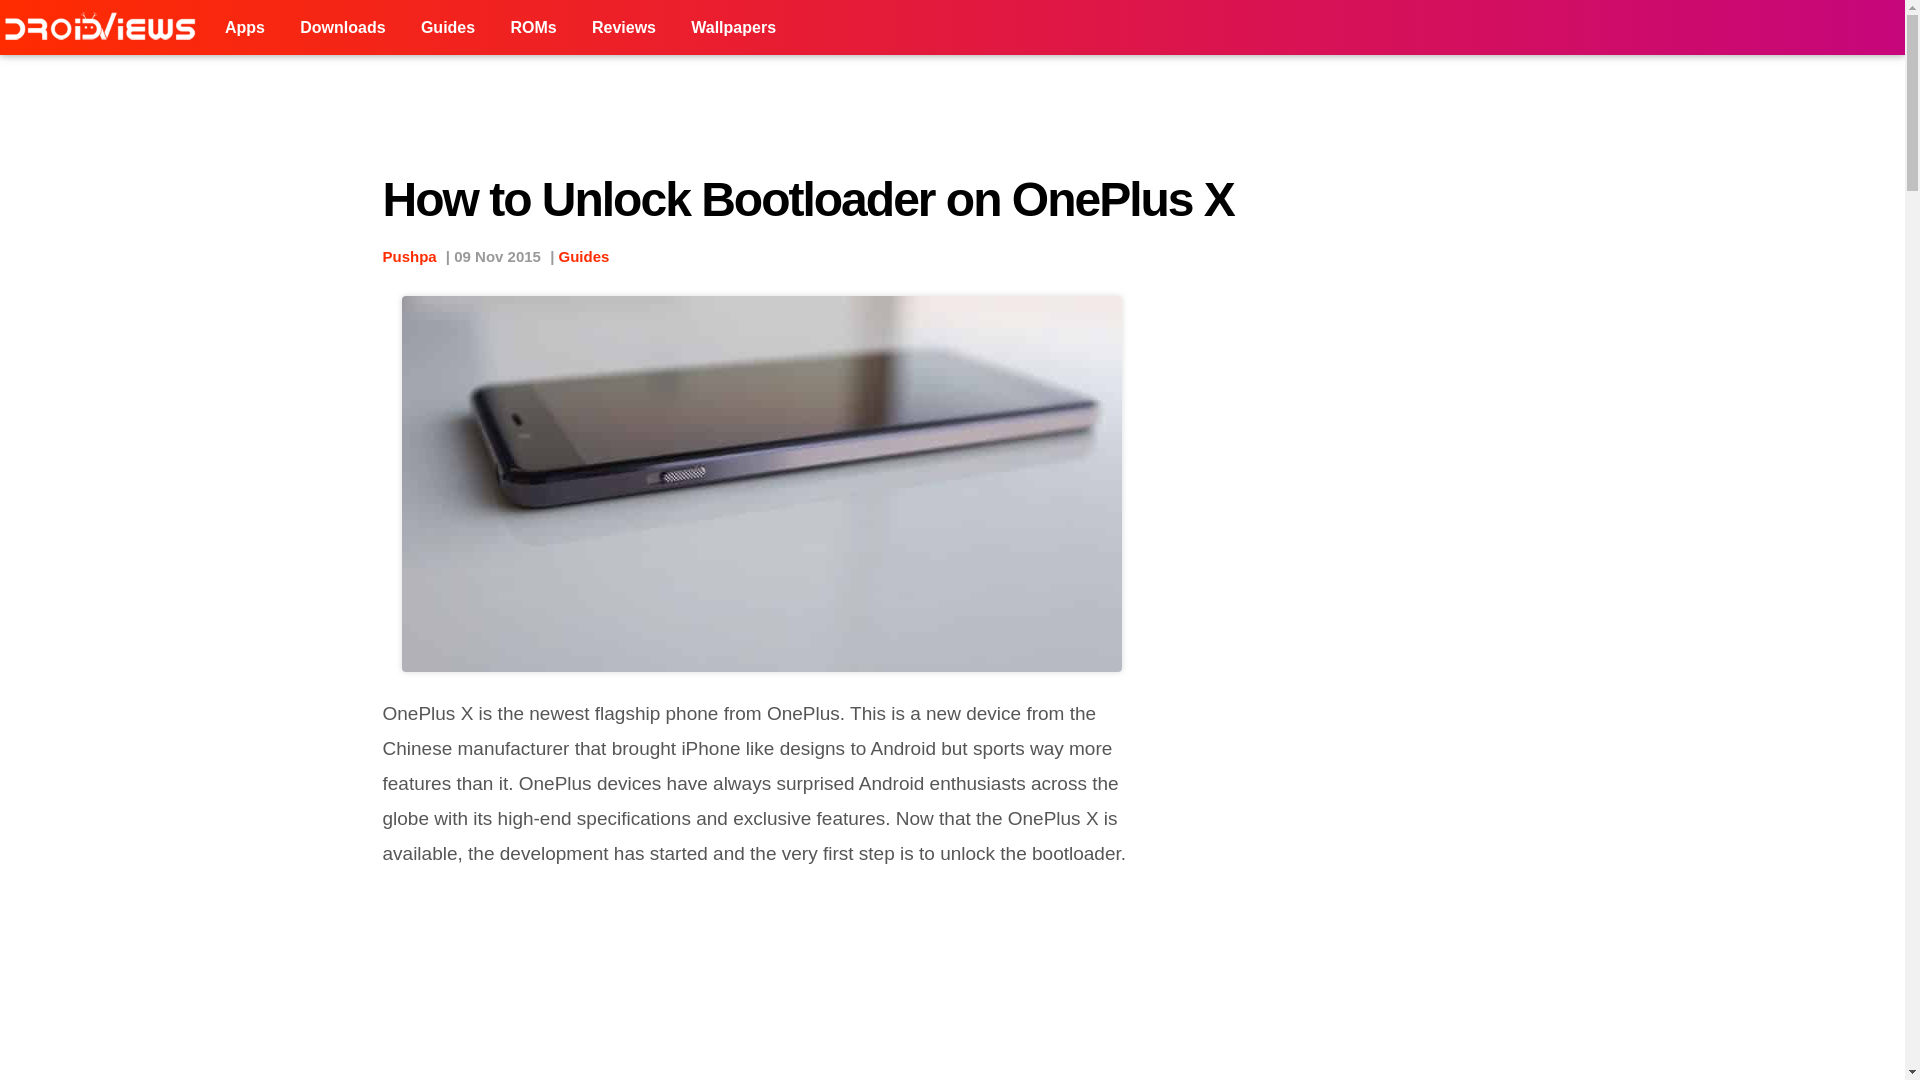  Describe the element at coordinates (342, 28) in the screenshot. I see `Downloads` at that location.